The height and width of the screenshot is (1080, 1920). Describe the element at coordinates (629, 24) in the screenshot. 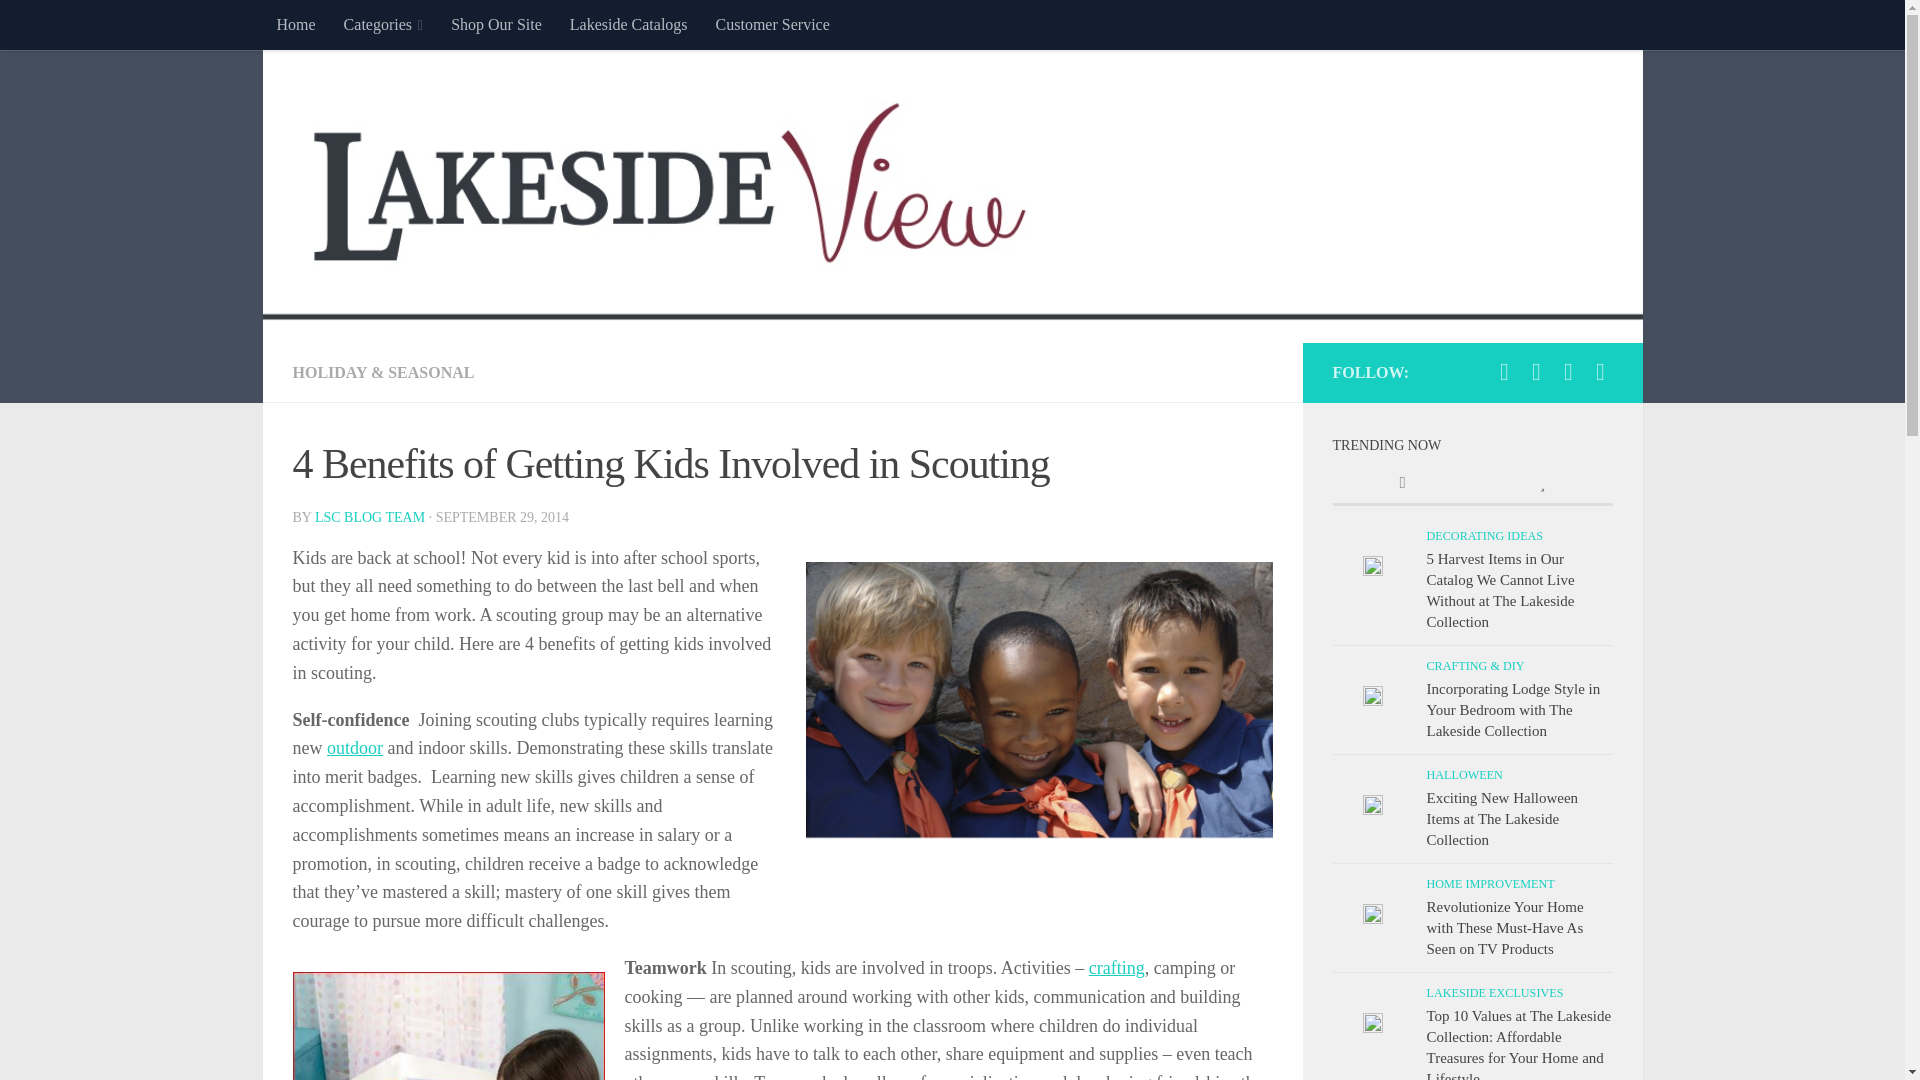

I see `Lakeside Catalogs` at that location.